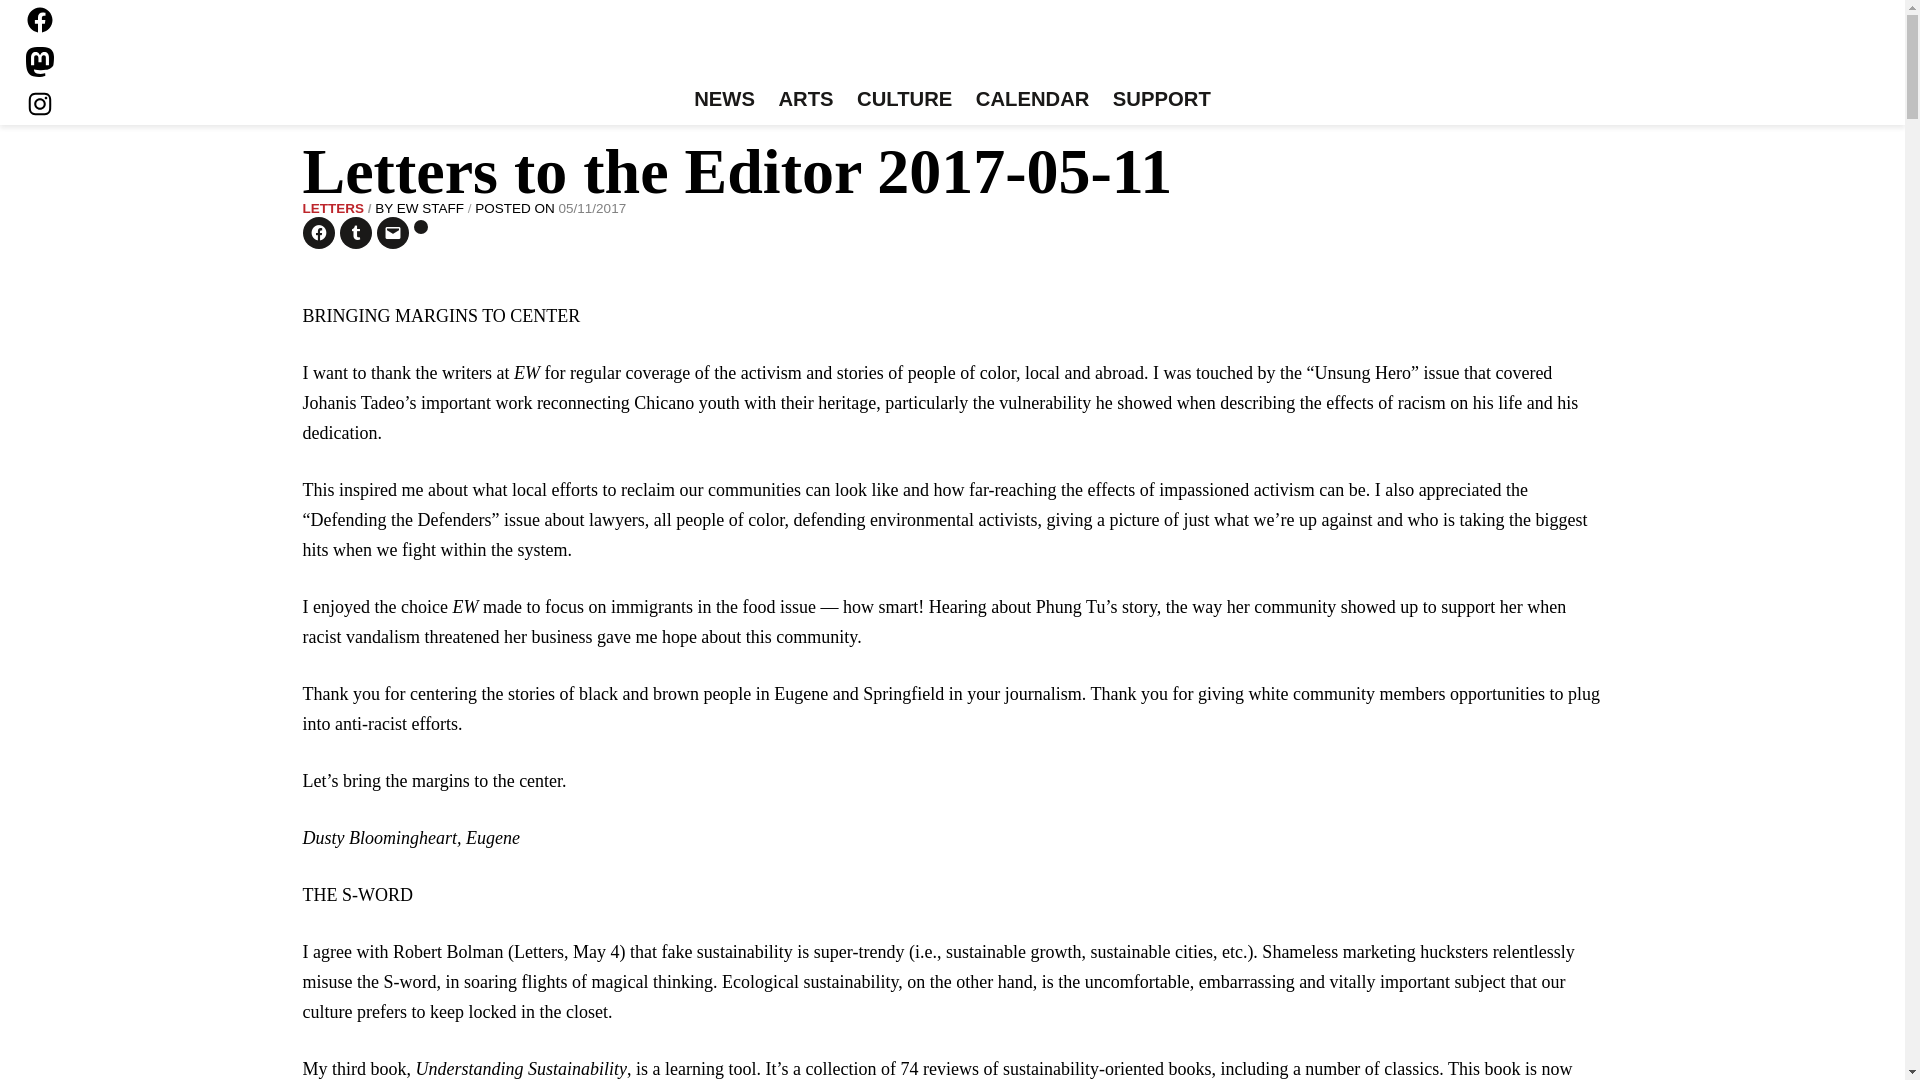 The width and height of the screenshot is (1920, 1080). I want to click on Click to email a link to a friend, so click(392, 233).